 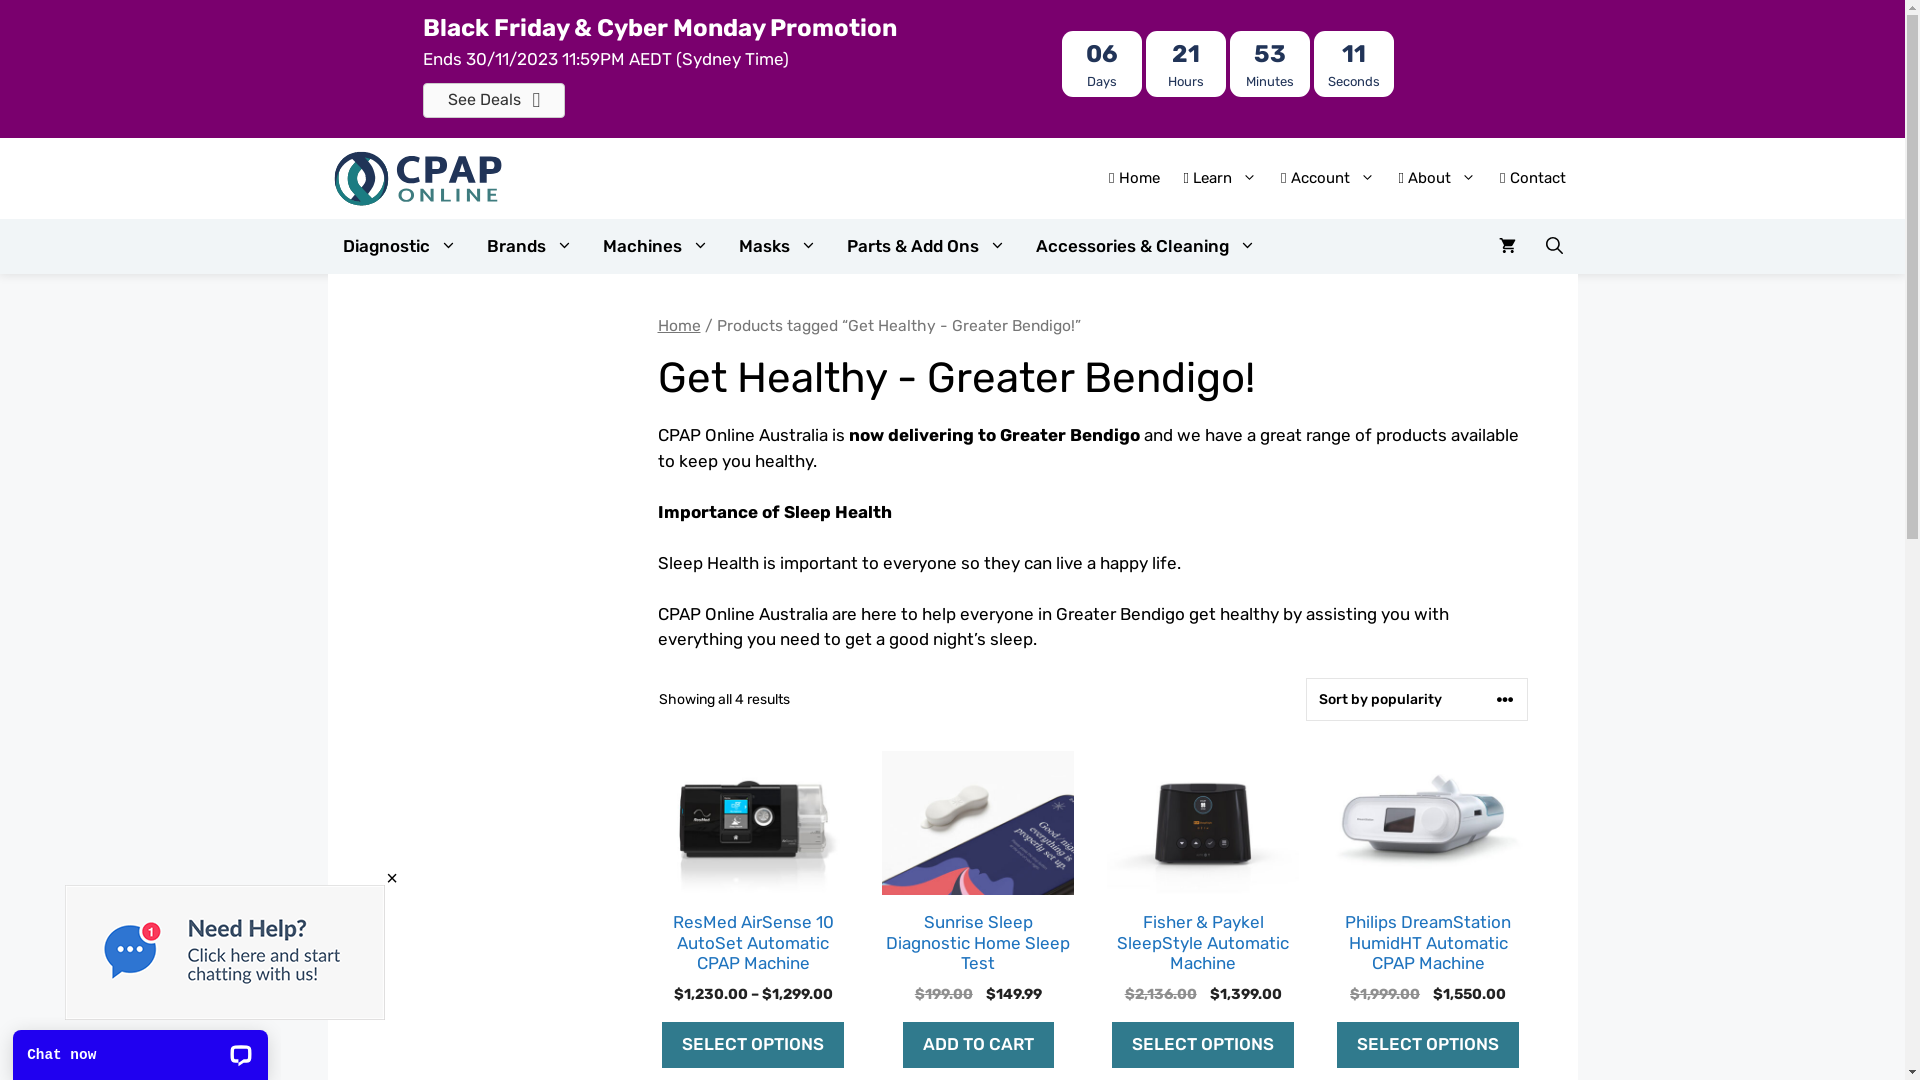 What do you see at coordinates (753, 1045) in the screenshot?
I see `SELECT OPTIONS` at bounding box center [753, 1045].